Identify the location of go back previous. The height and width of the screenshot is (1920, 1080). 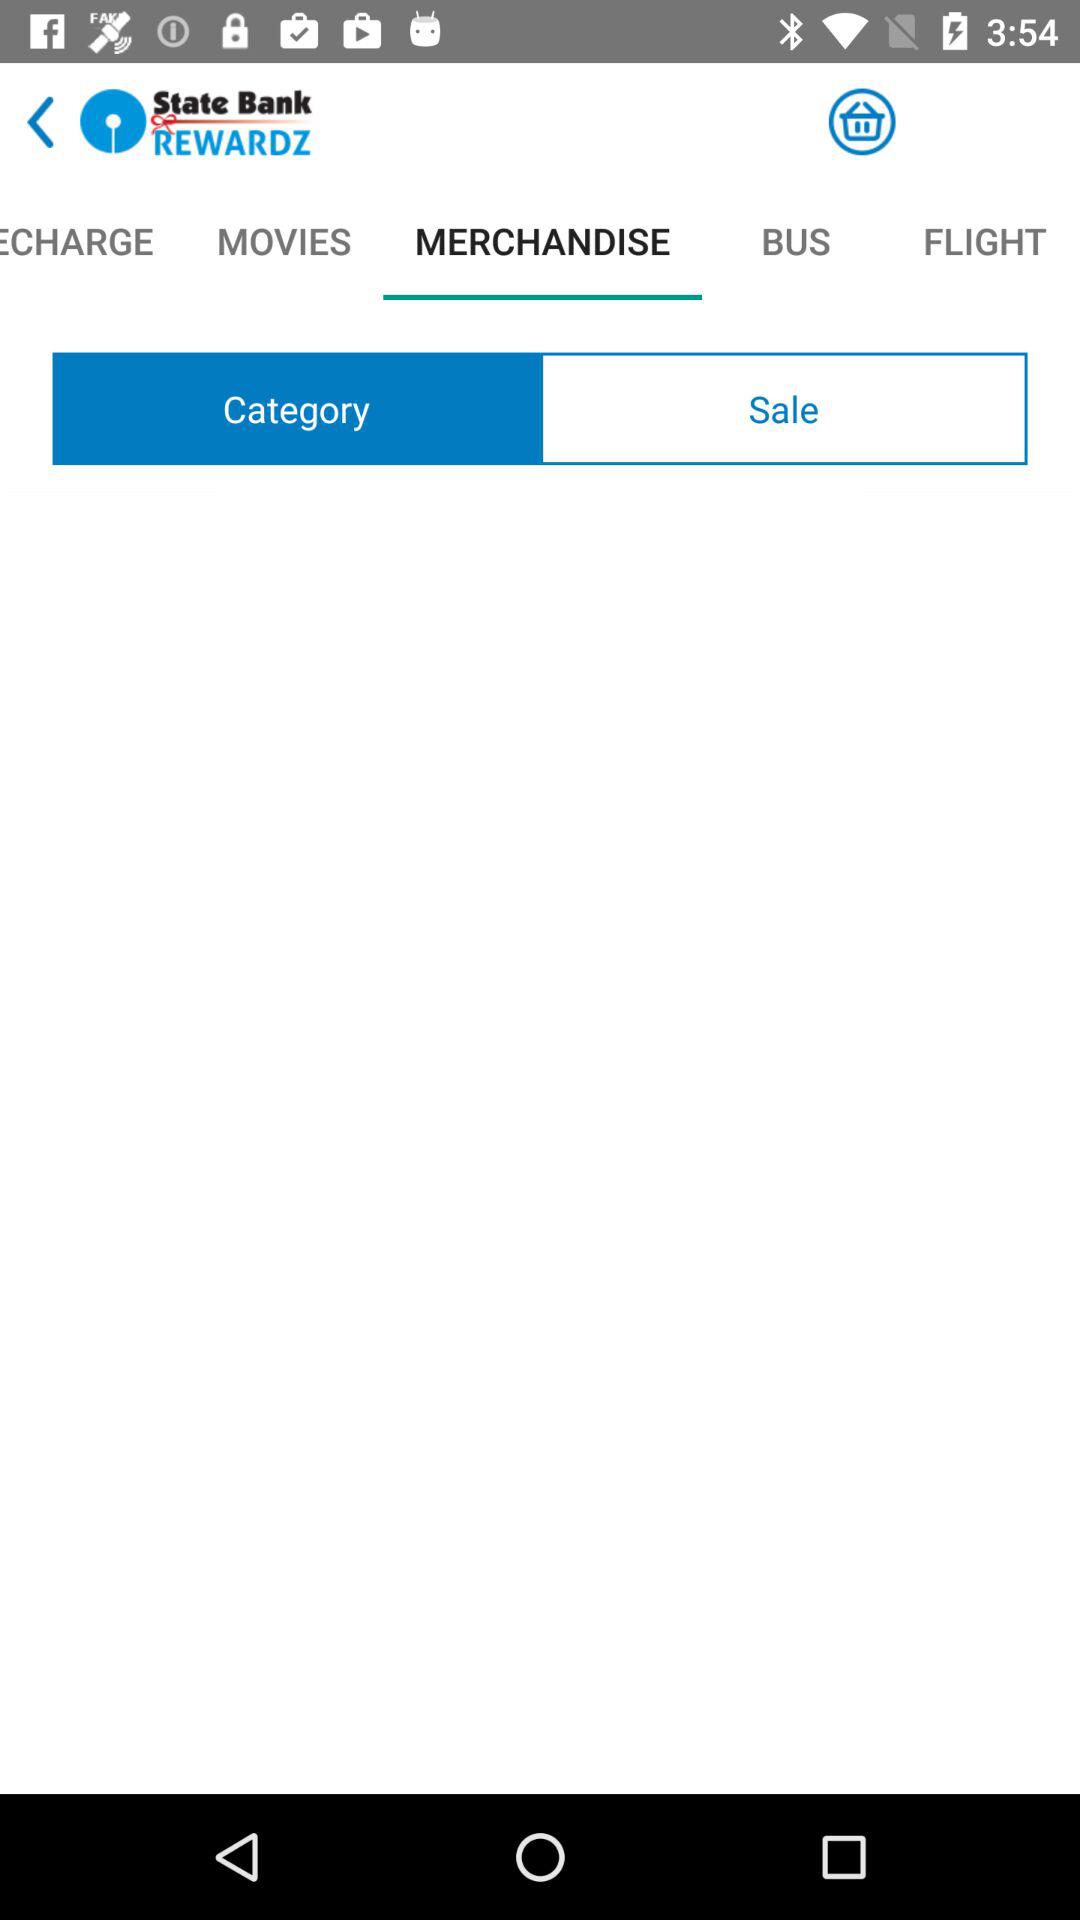
(40, 122).